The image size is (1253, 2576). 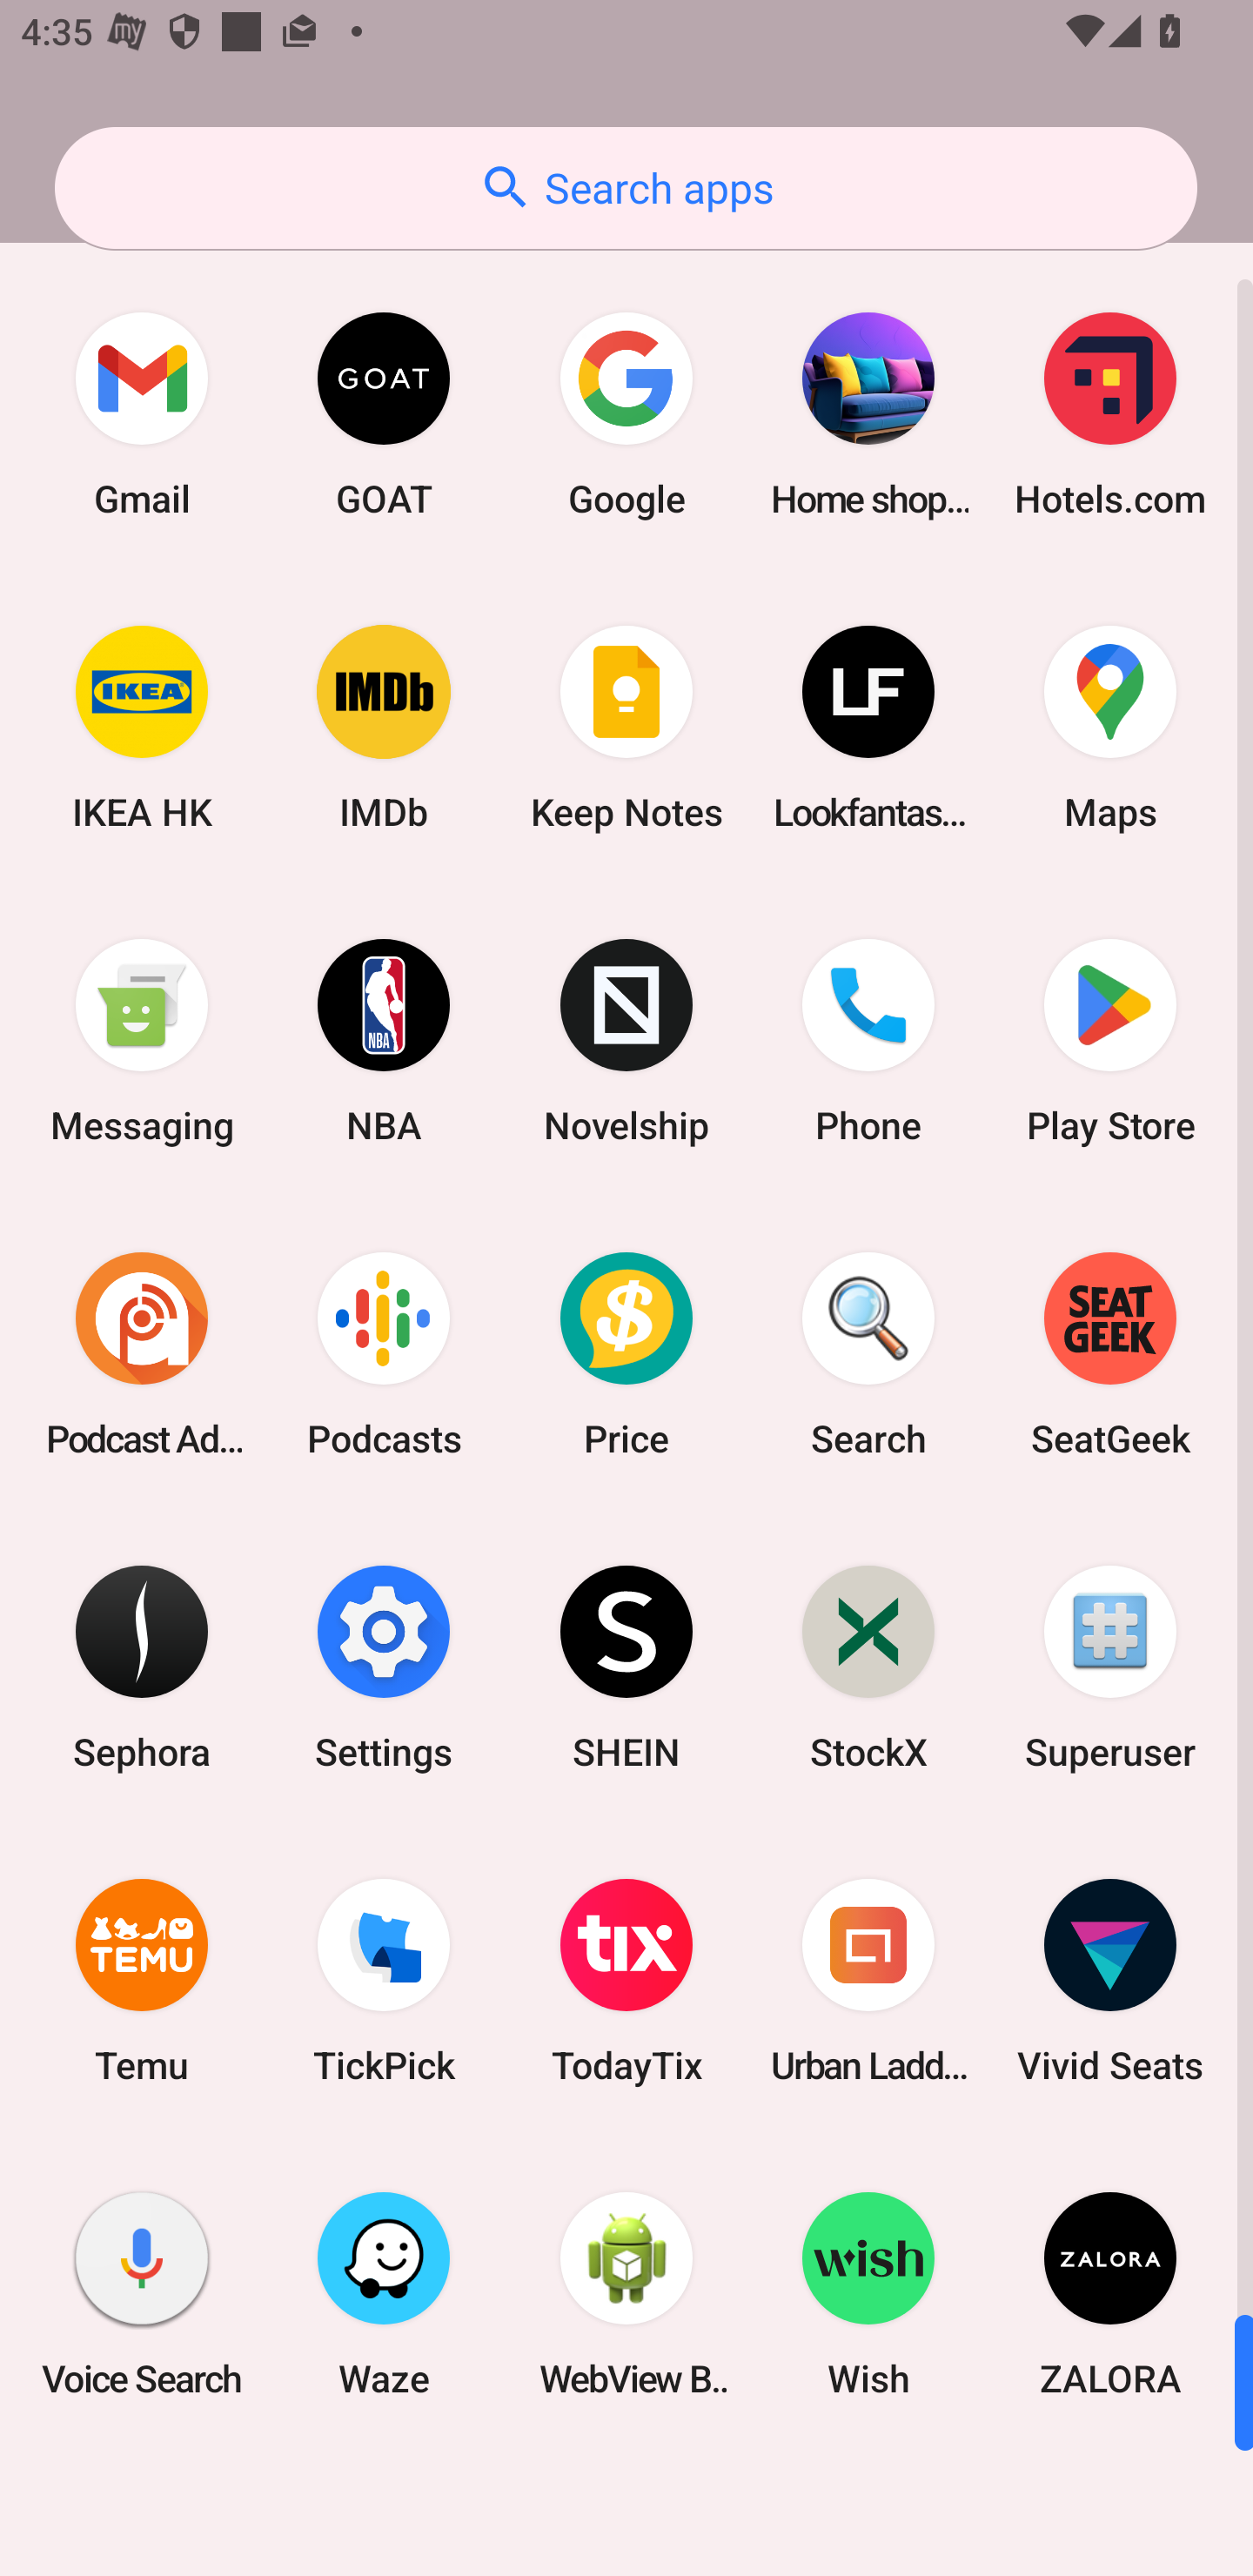 What do you see at coordinates (1110, 728) in the screenshot?
I see `Maps` at bounding box center [1110, 728].